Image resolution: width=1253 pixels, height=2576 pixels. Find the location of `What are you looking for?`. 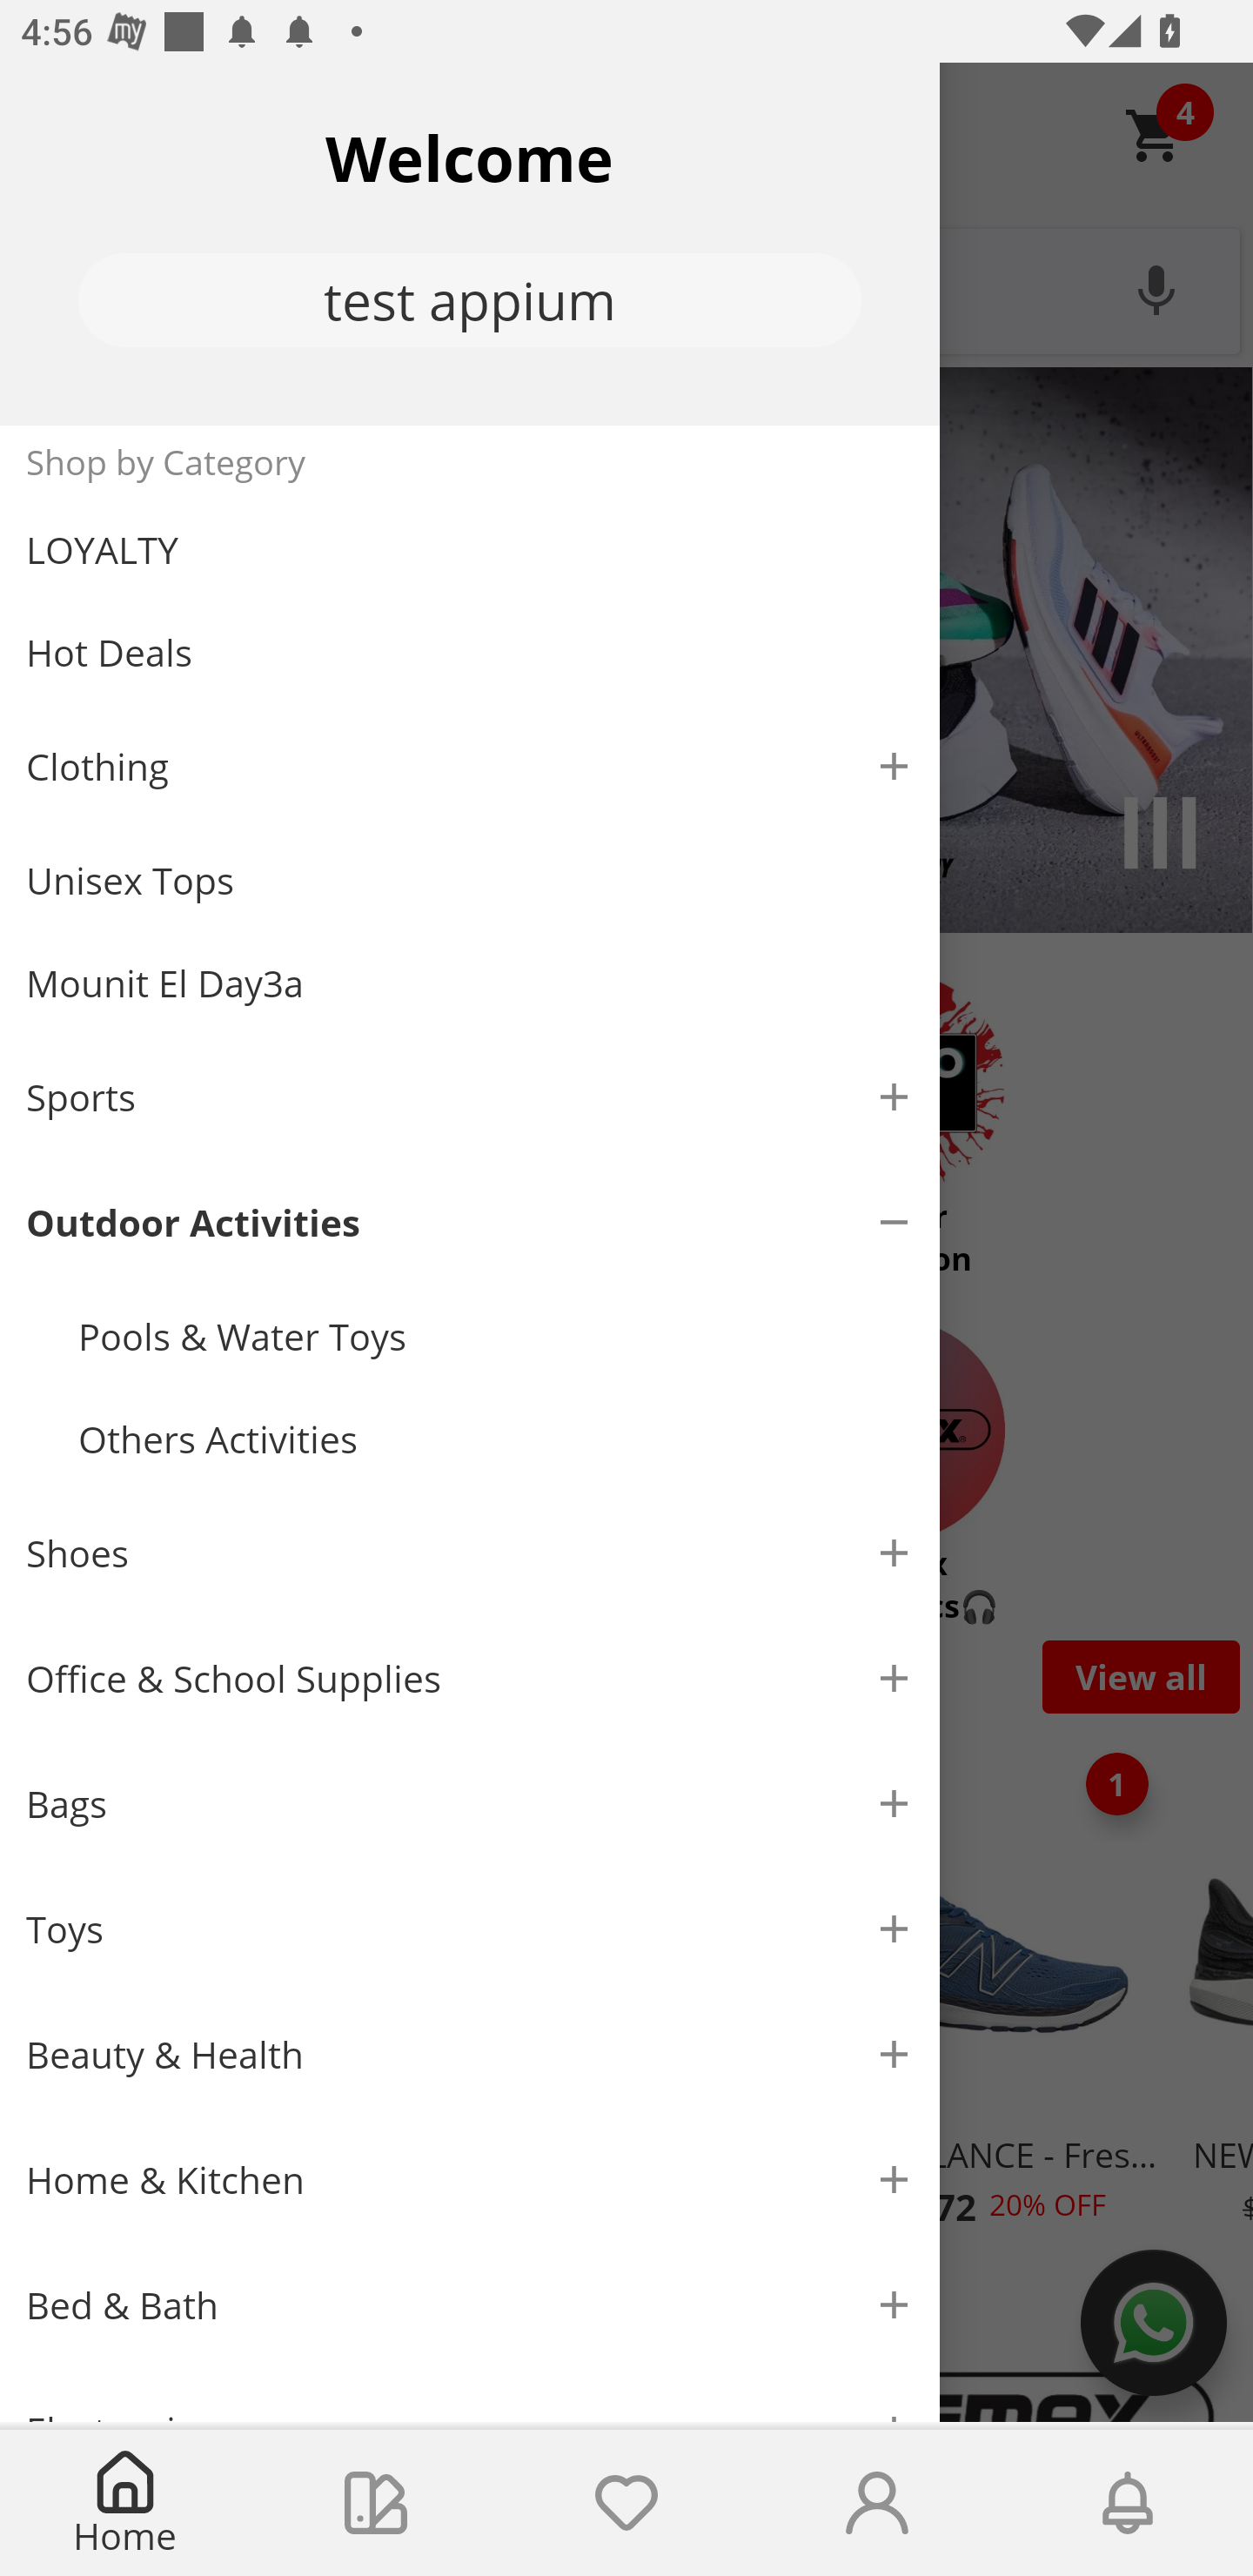

What are you looking for? is located at coordinates (626, 288).